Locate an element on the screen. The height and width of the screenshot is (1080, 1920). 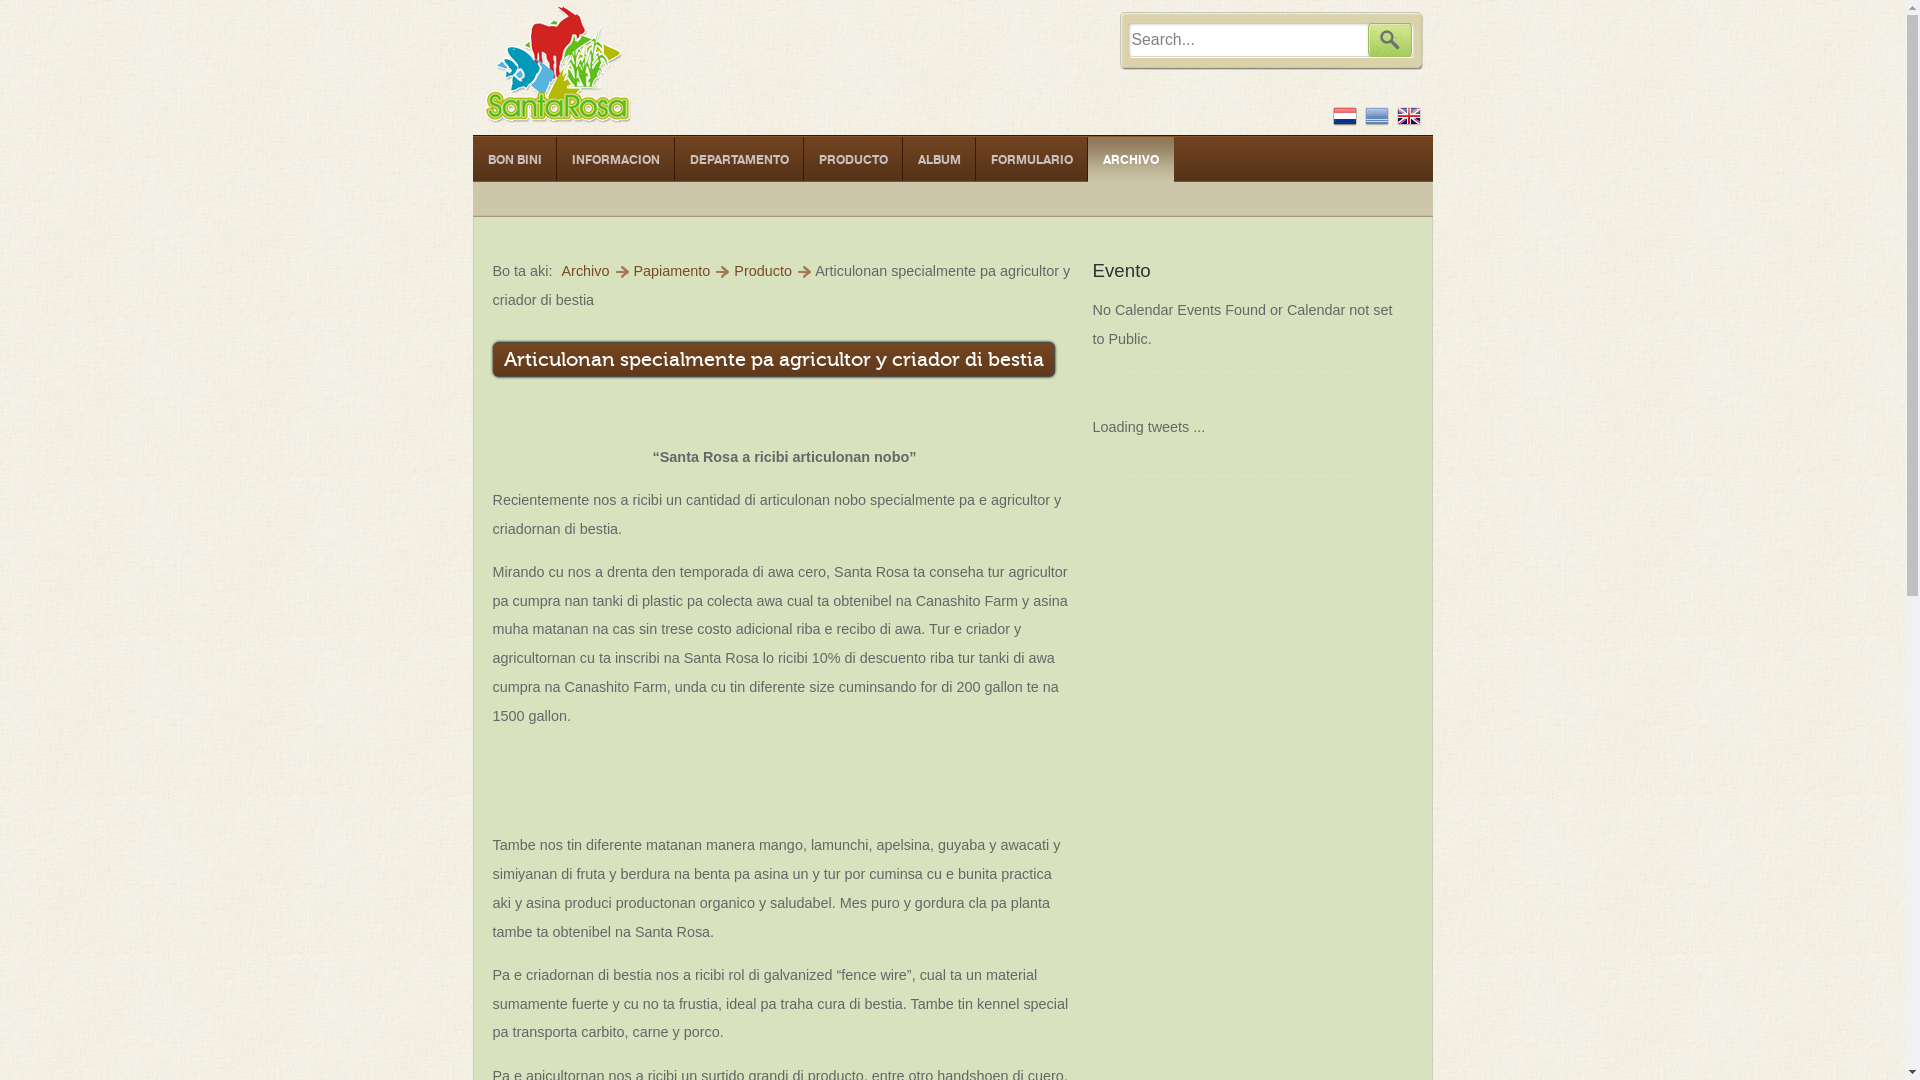
INFORMACION is located at coordinates (615, 160).